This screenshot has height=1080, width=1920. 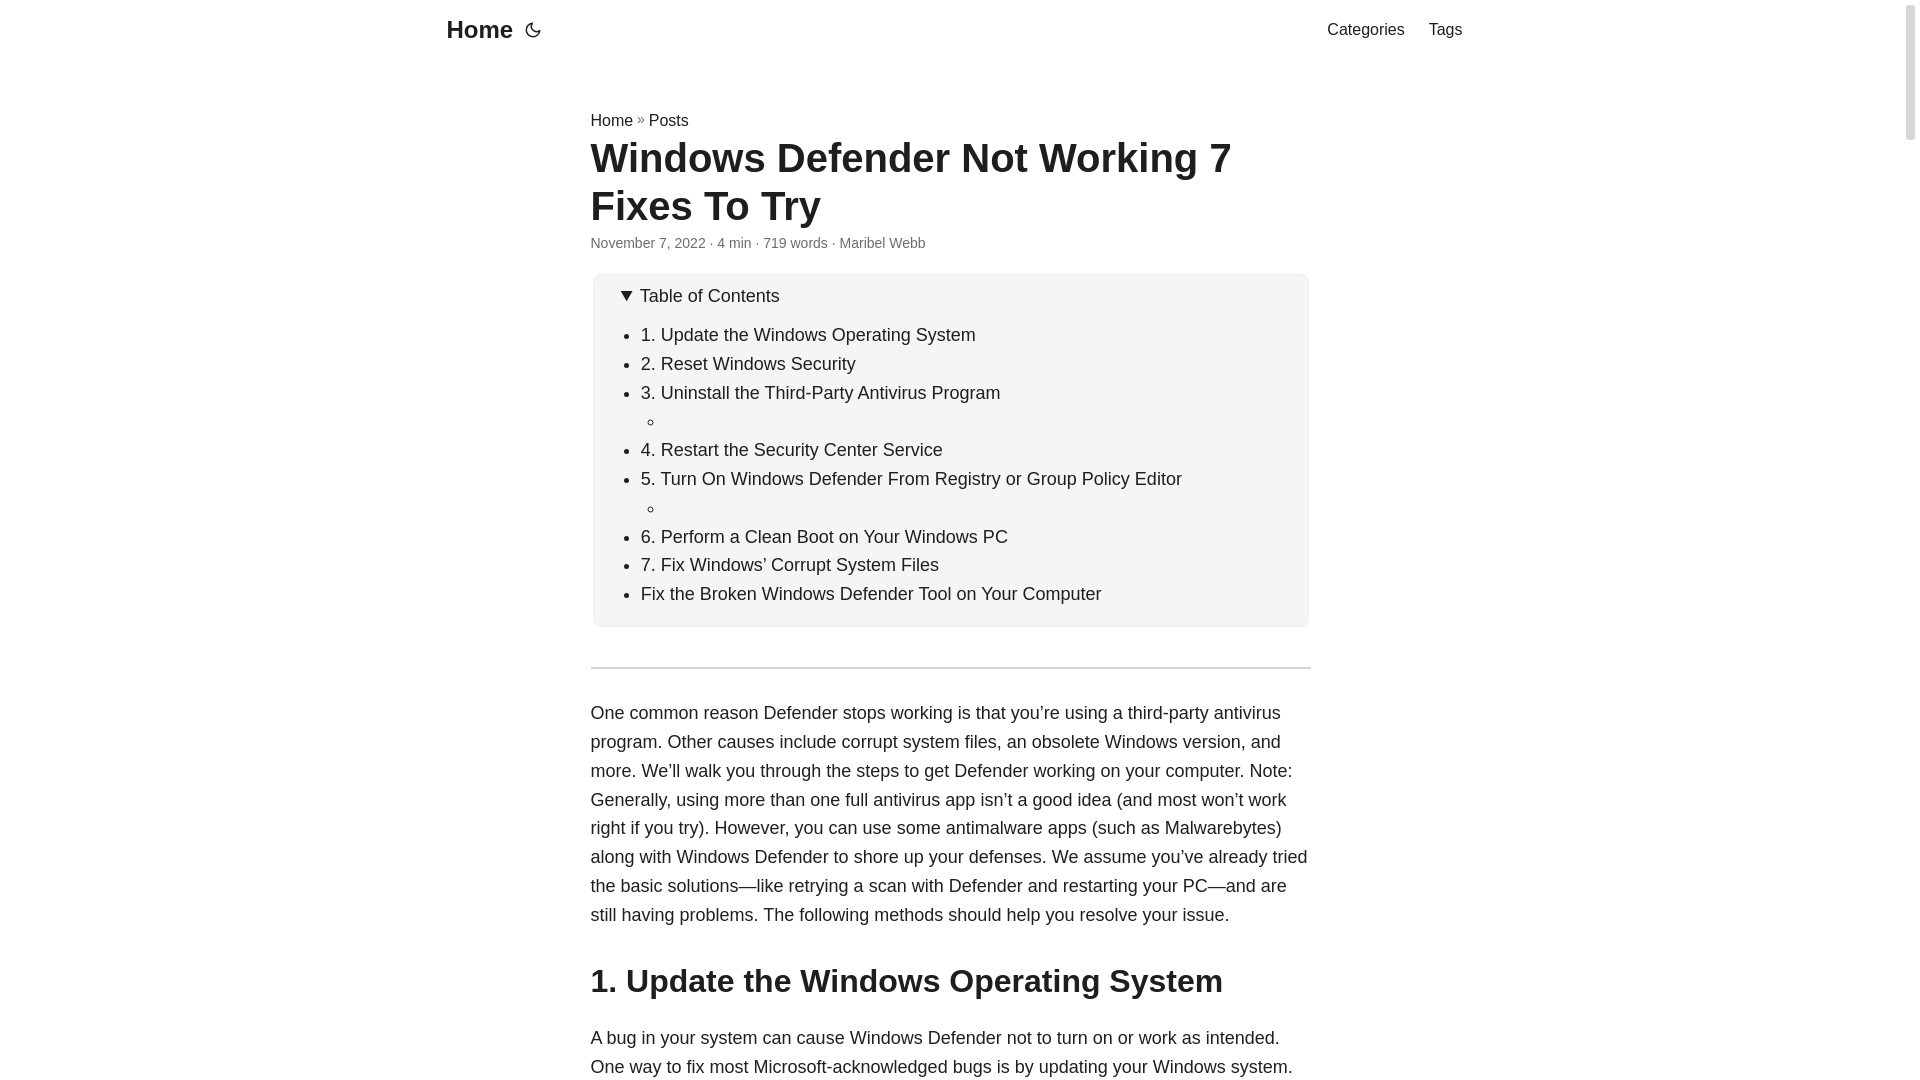 I want to click on Fix the Broken Windows Defender Tool on Your Computer, so click(x=872, y=594).